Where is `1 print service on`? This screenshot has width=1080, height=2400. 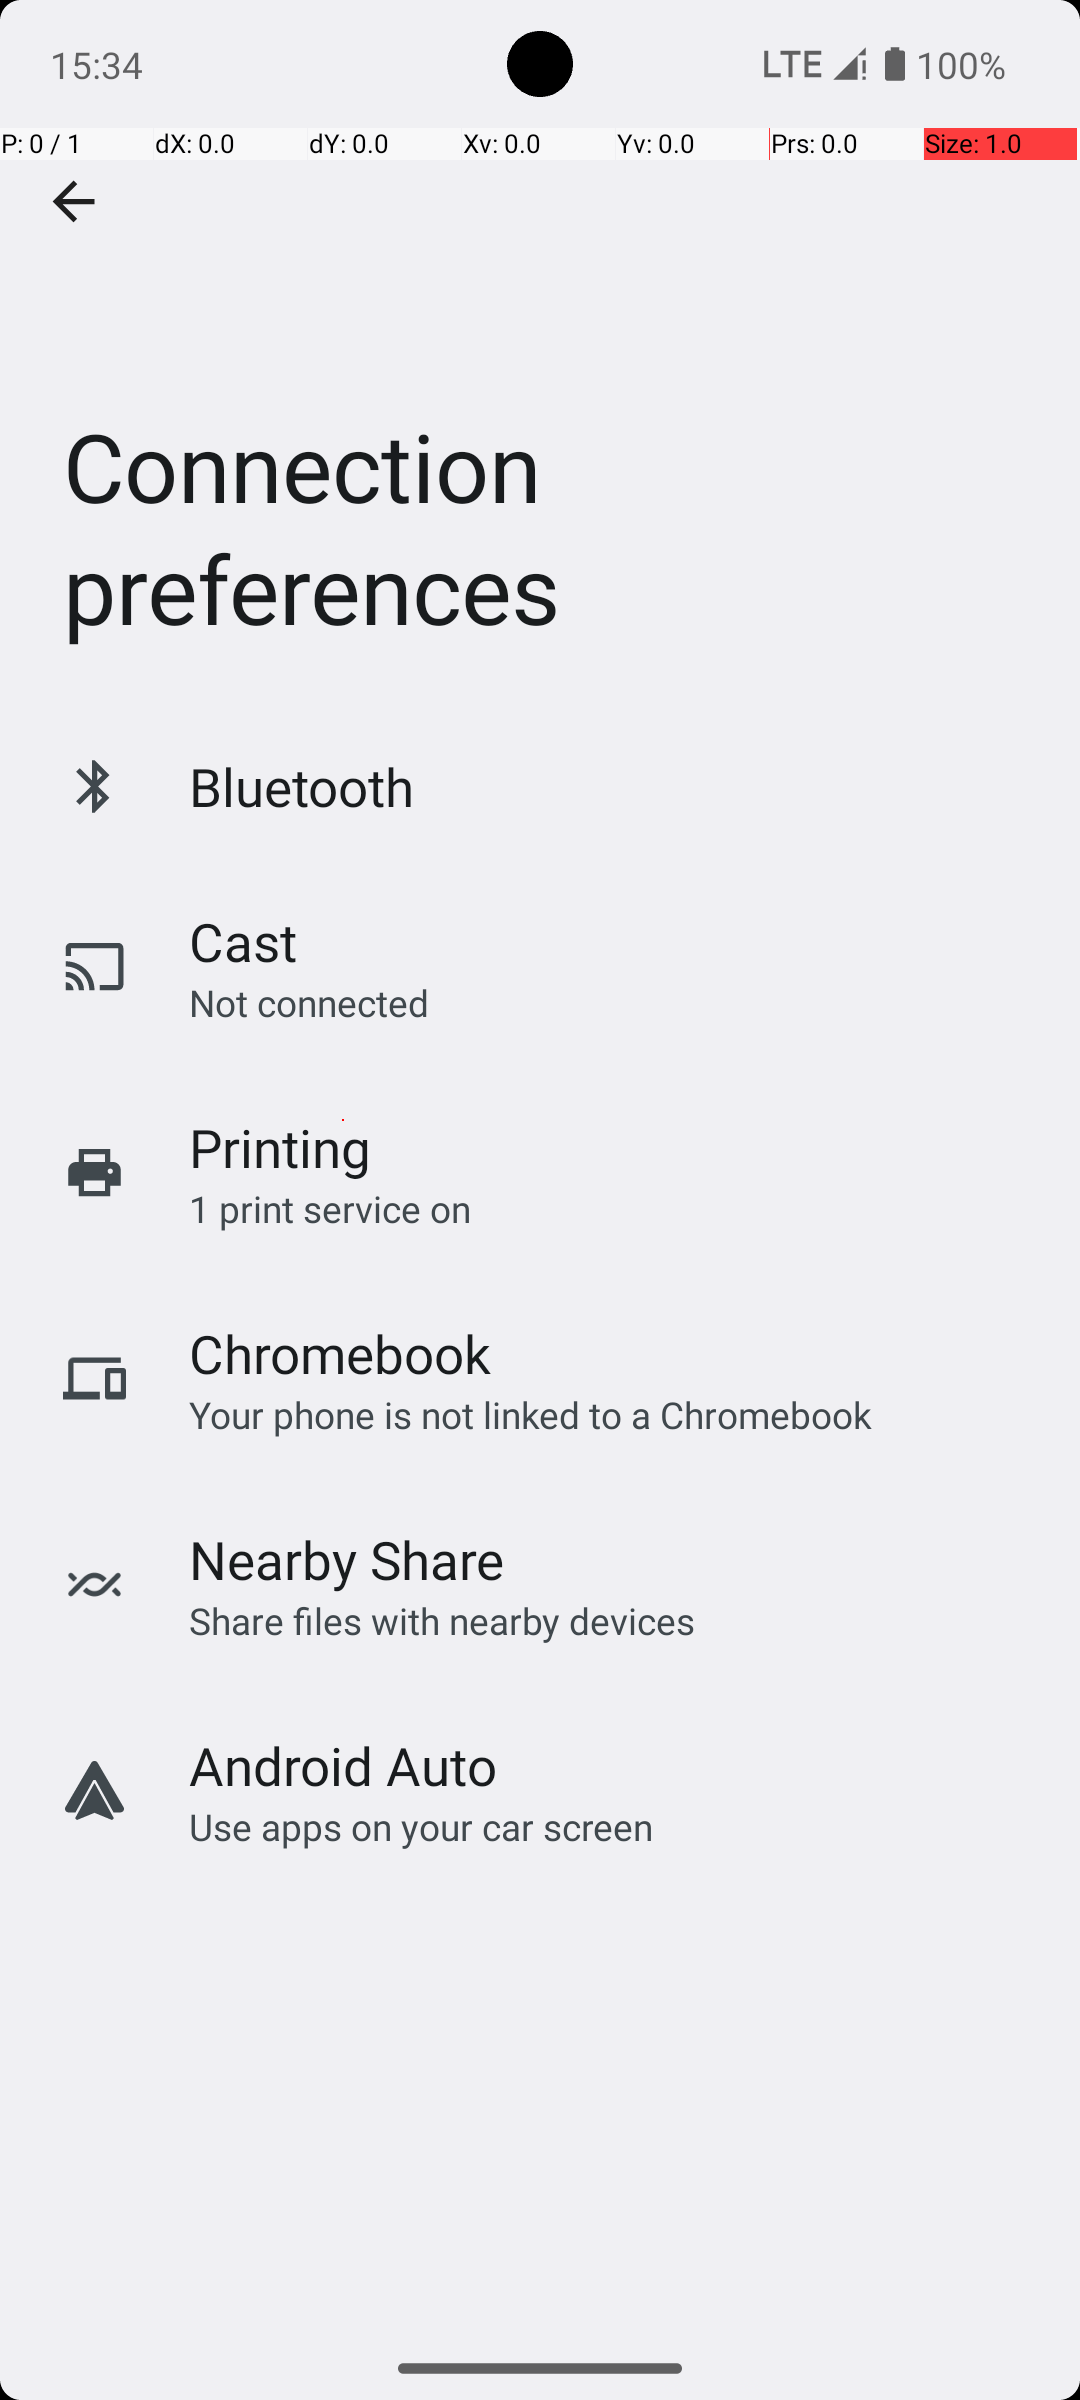 1 print service on is located at coordinates (330, 1208).